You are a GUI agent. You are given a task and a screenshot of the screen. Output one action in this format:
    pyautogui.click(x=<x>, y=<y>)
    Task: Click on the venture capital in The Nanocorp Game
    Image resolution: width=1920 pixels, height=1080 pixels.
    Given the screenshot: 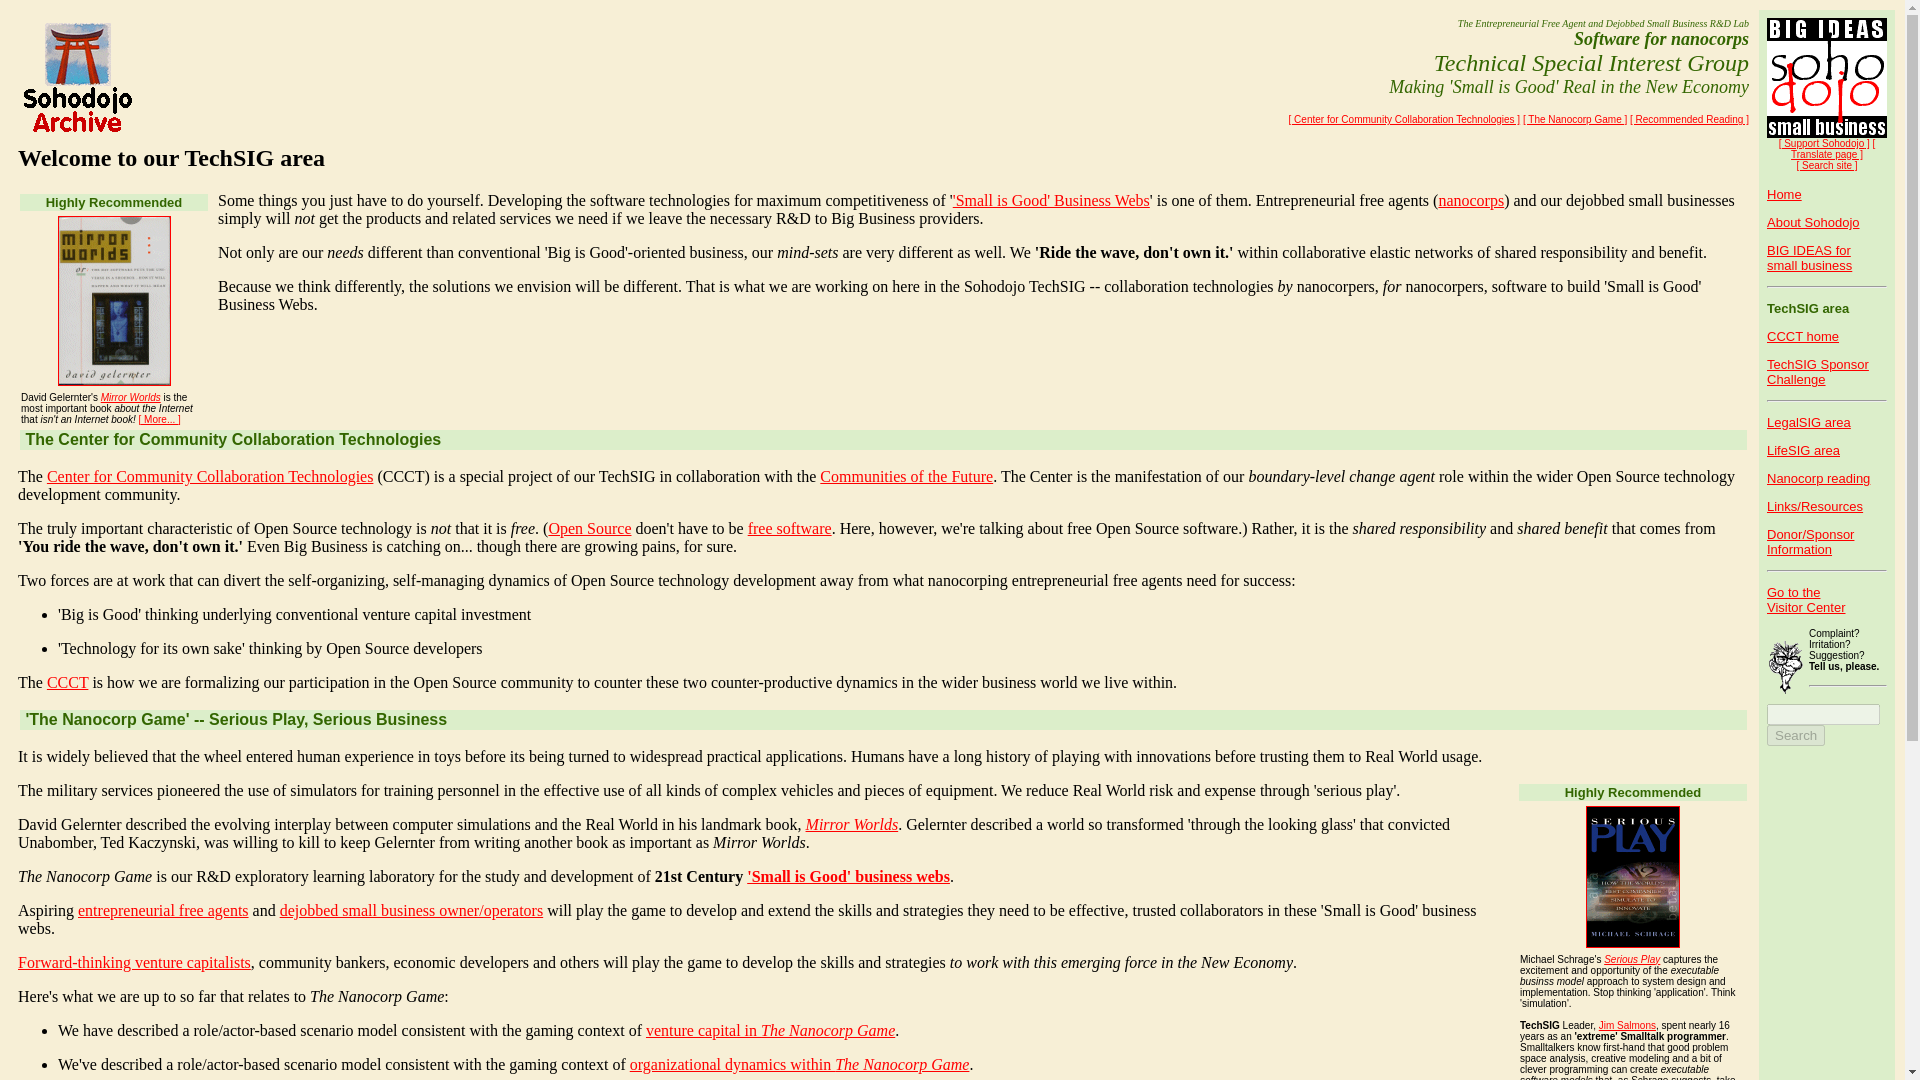 What is the action you would take?
    pyautogui.click(x=770, y=1030)
    